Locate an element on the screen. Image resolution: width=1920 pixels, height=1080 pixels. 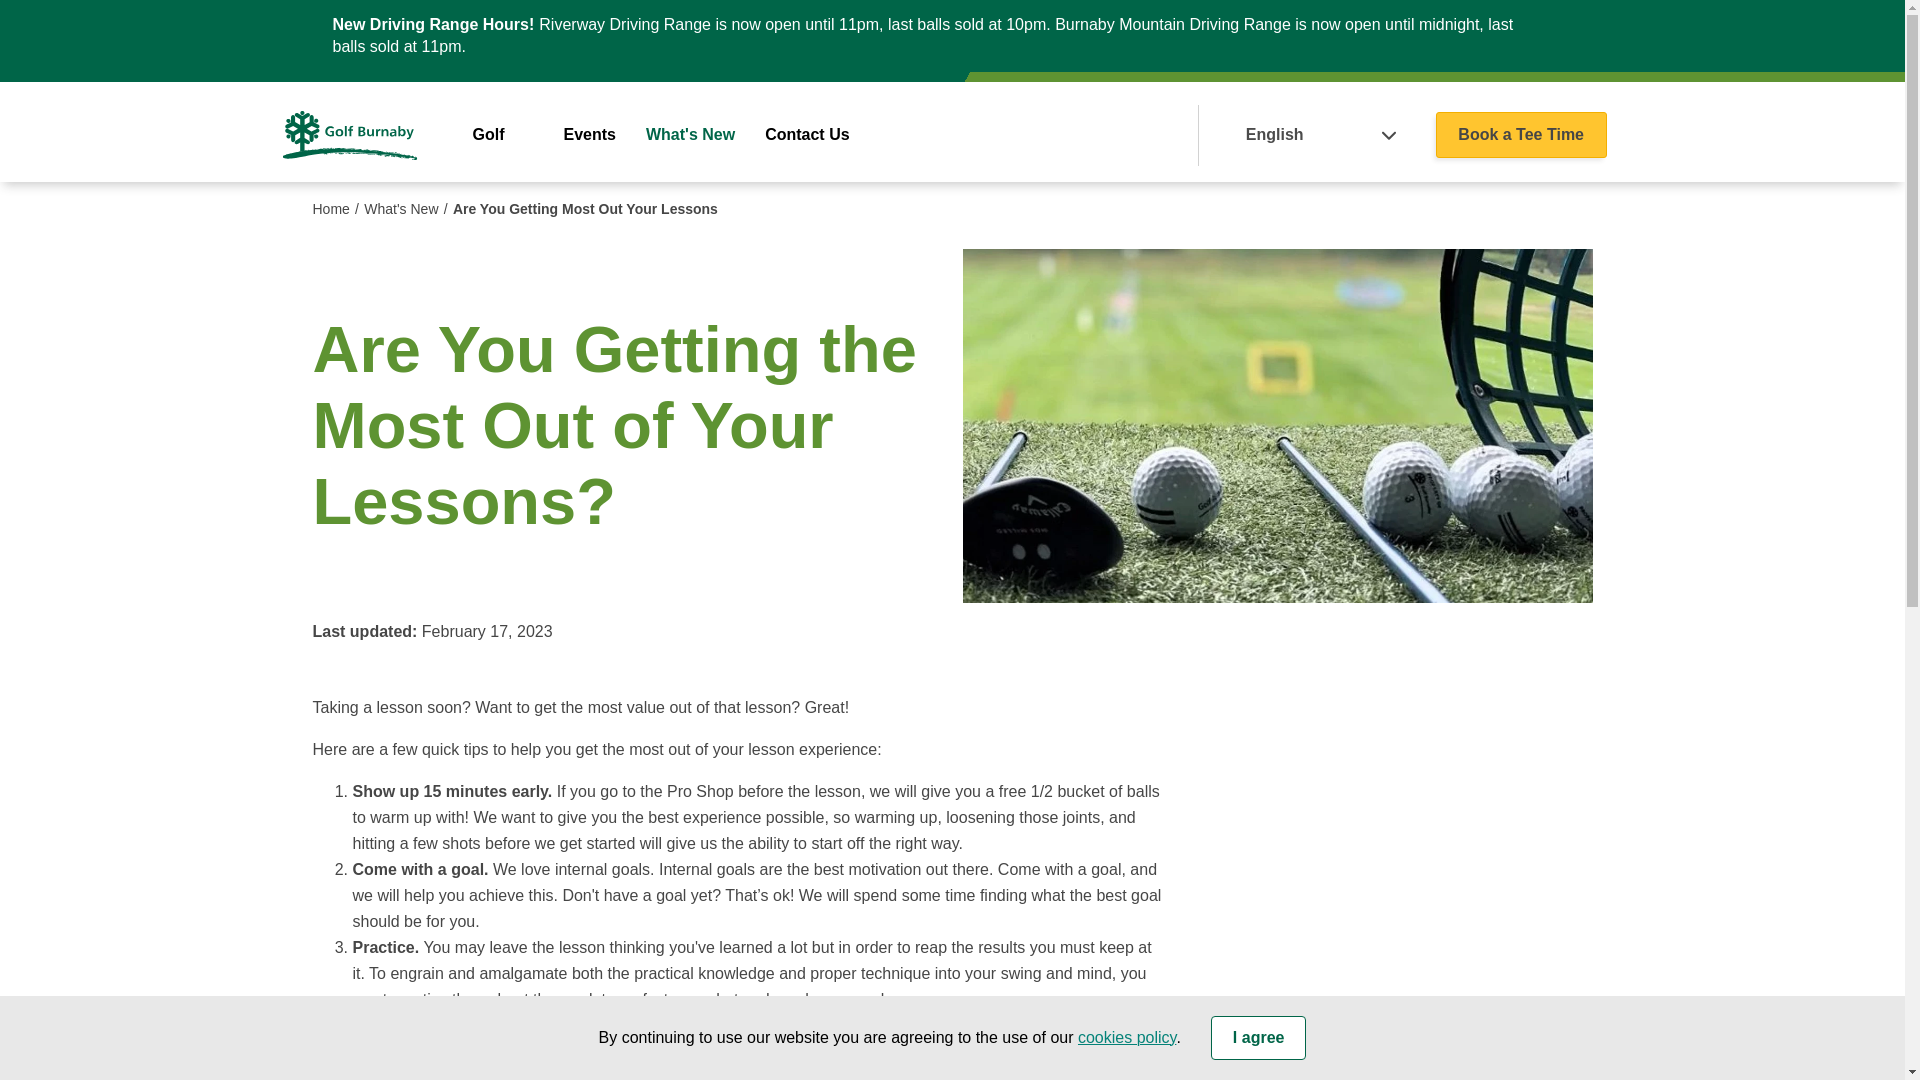
Book a Tee Time is located at coordinates (1522, 134).